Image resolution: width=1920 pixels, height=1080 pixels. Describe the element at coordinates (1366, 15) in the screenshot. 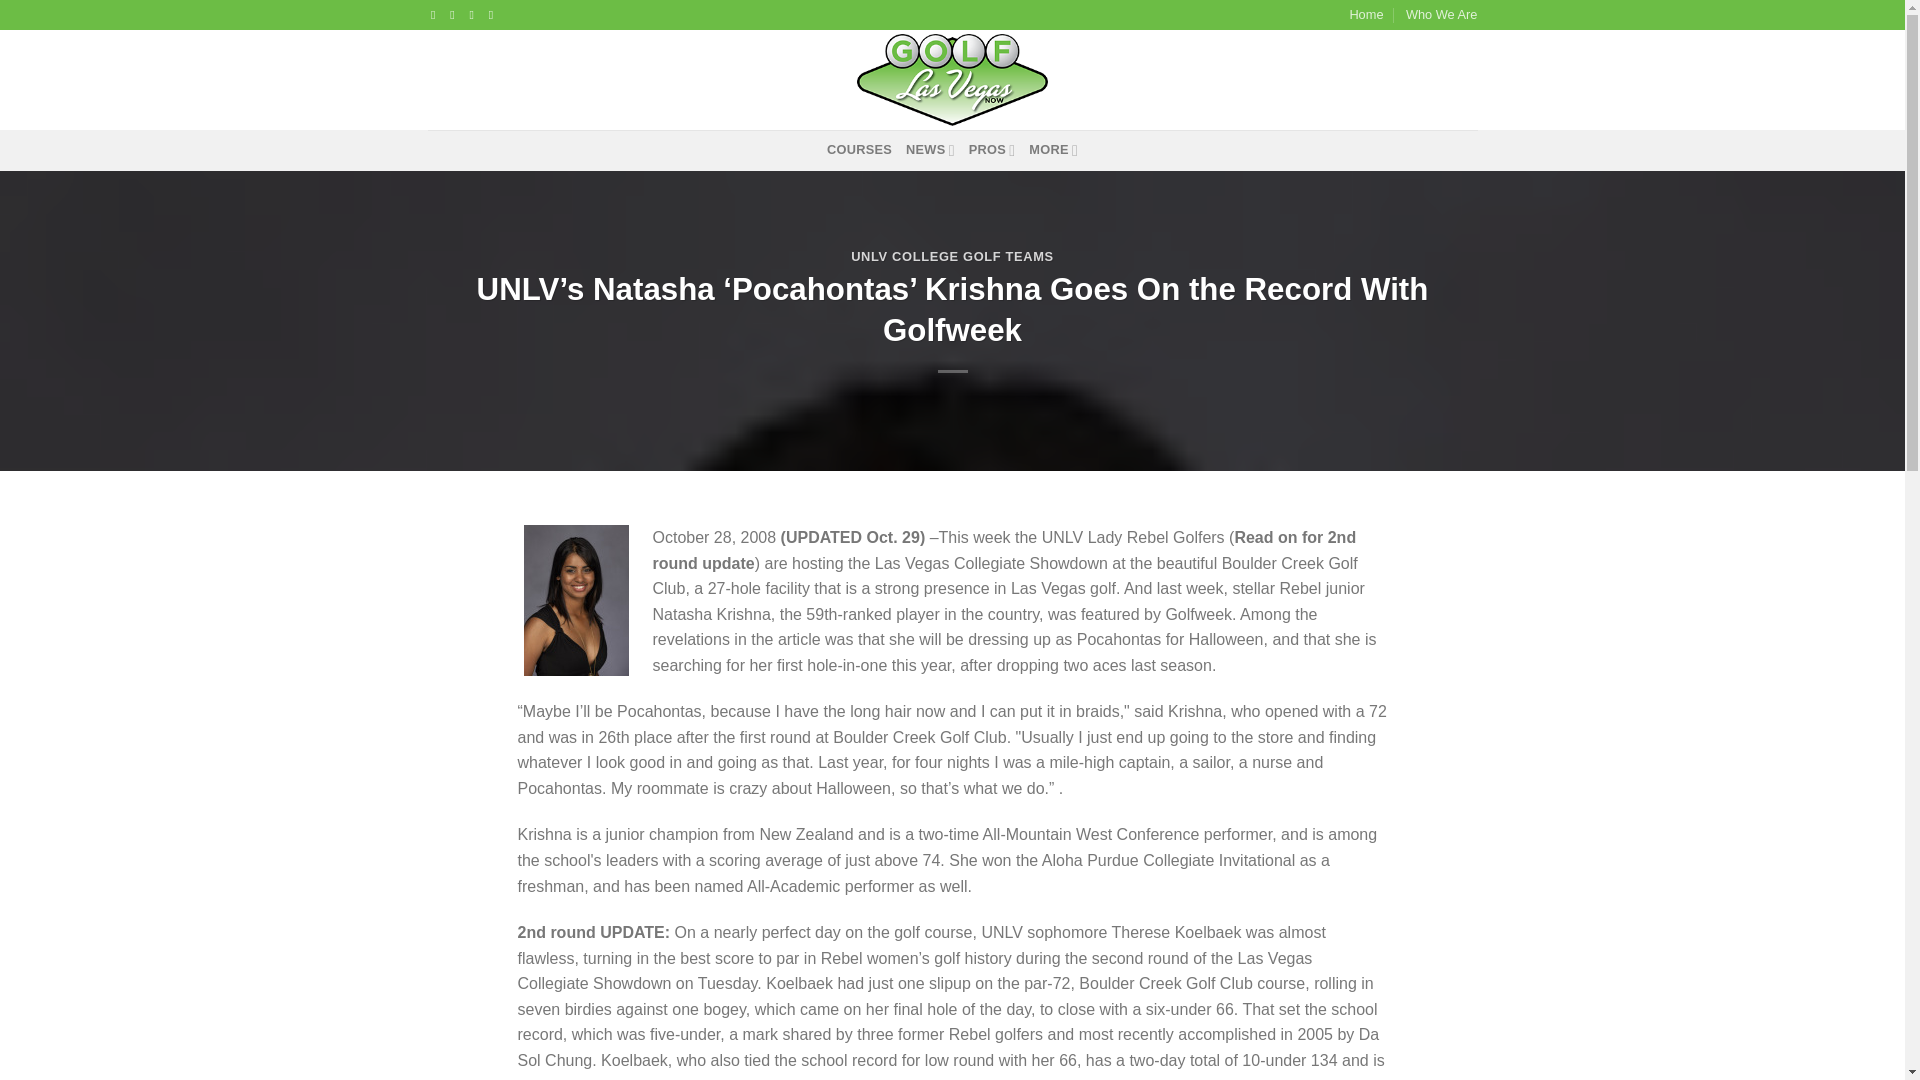

I see `Home` at that location.